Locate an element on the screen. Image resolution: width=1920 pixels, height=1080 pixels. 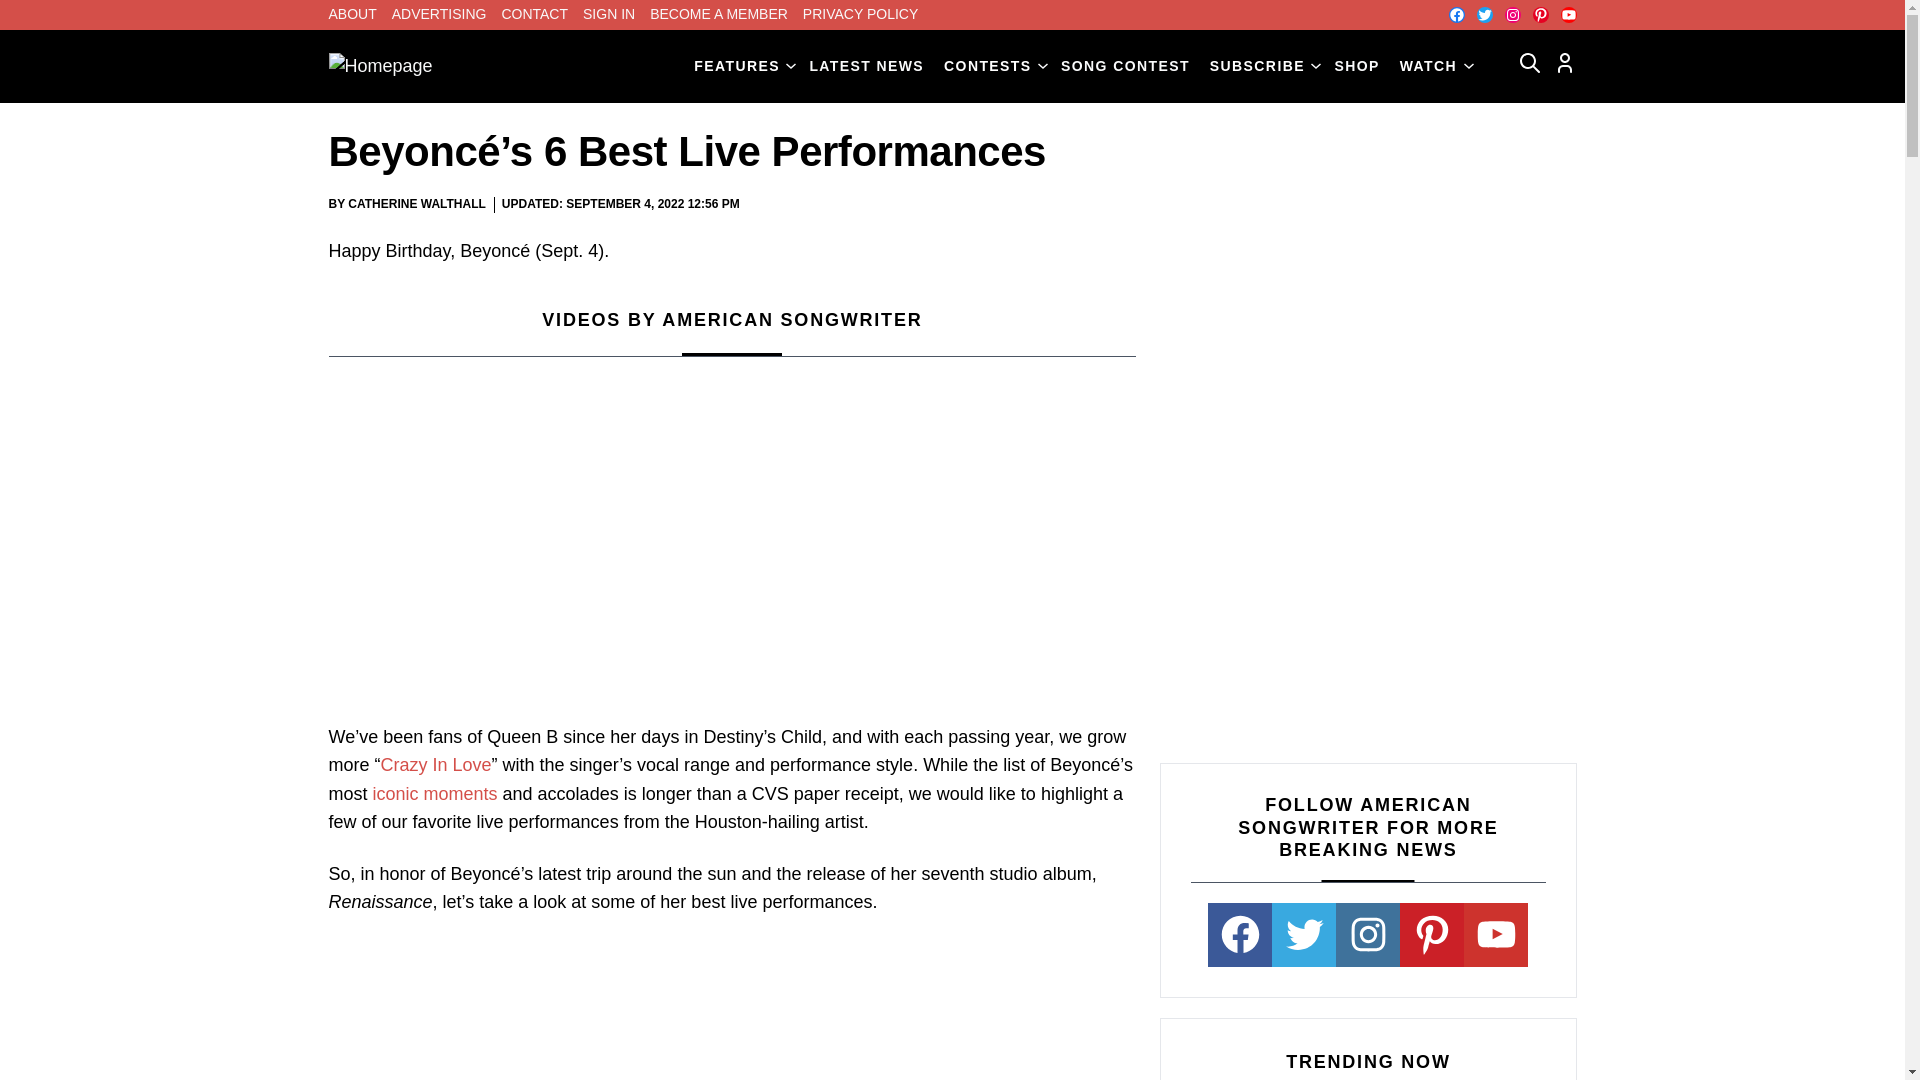
Instagram is located at coordinates (1512, 14).